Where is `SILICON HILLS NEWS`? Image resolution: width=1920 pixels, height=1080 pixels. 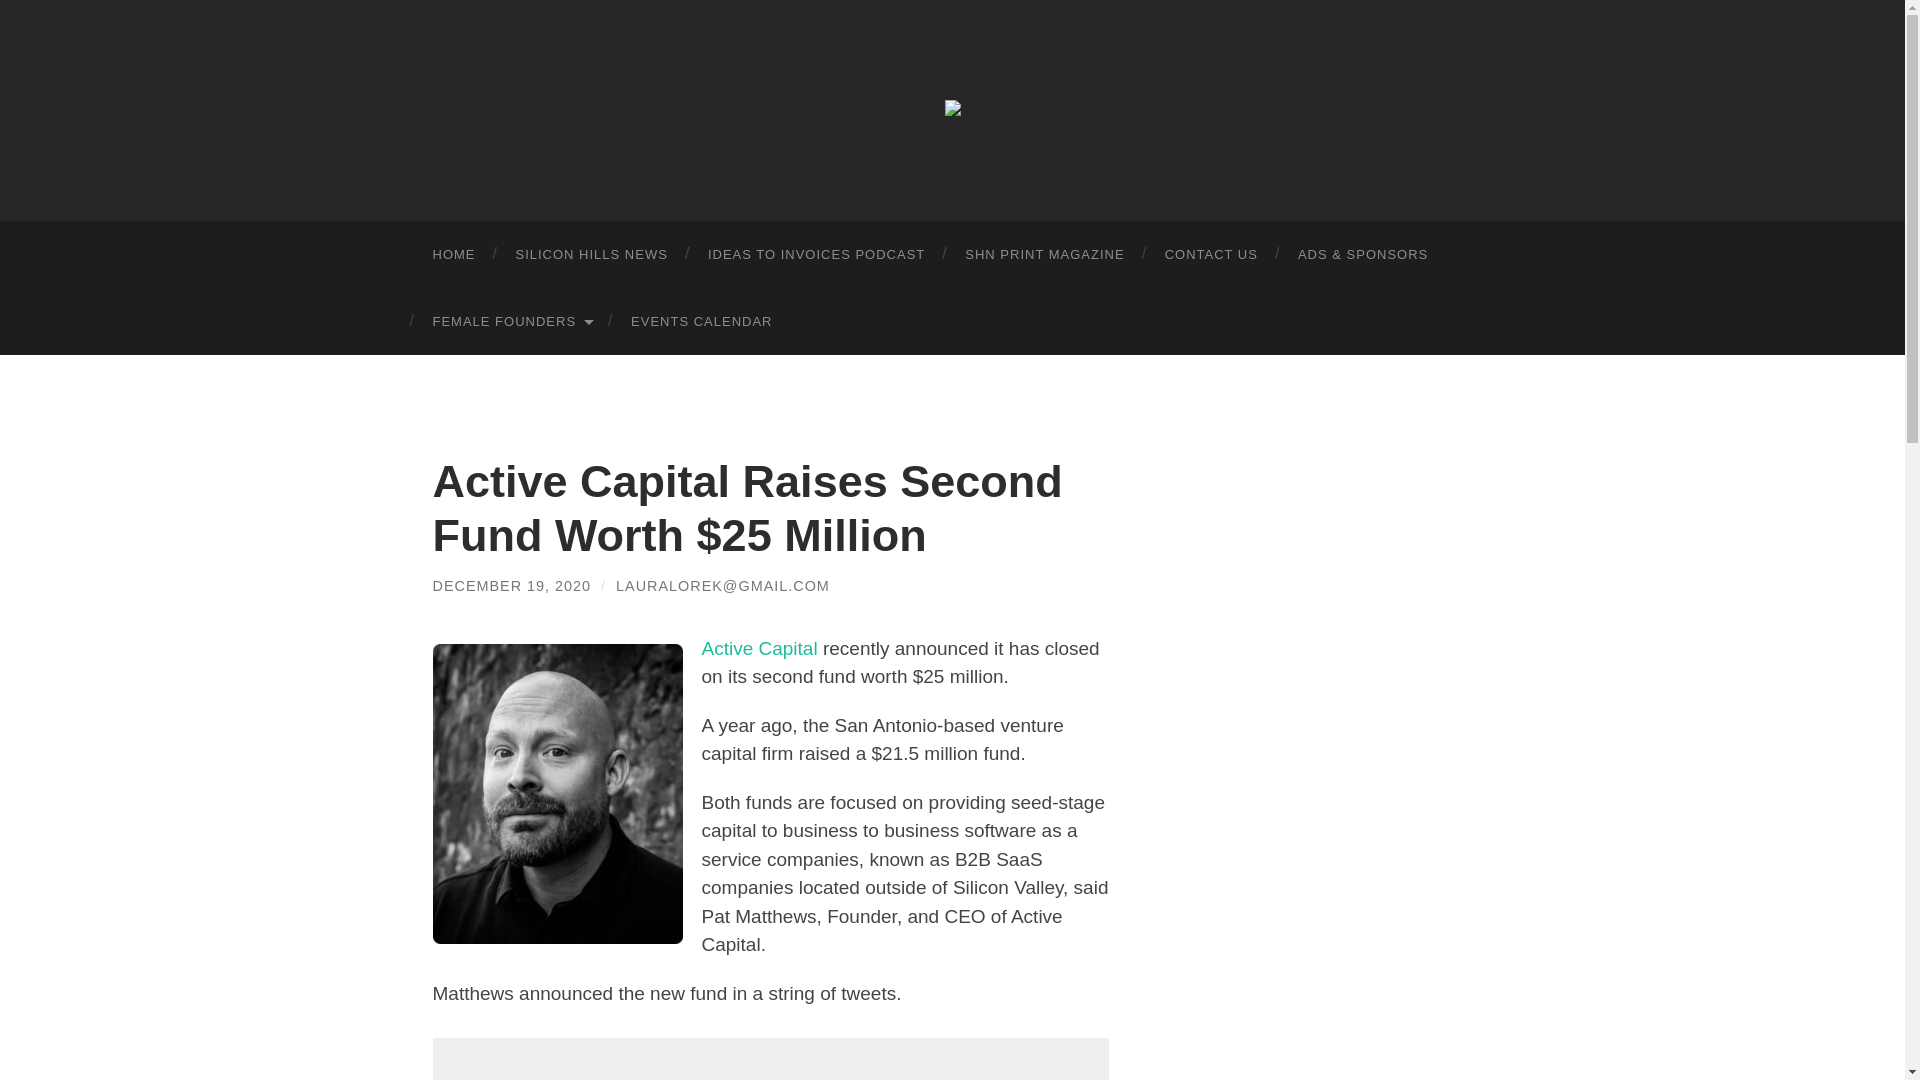 SILICON HILLS NEWS is located at coordinates (591, 254).